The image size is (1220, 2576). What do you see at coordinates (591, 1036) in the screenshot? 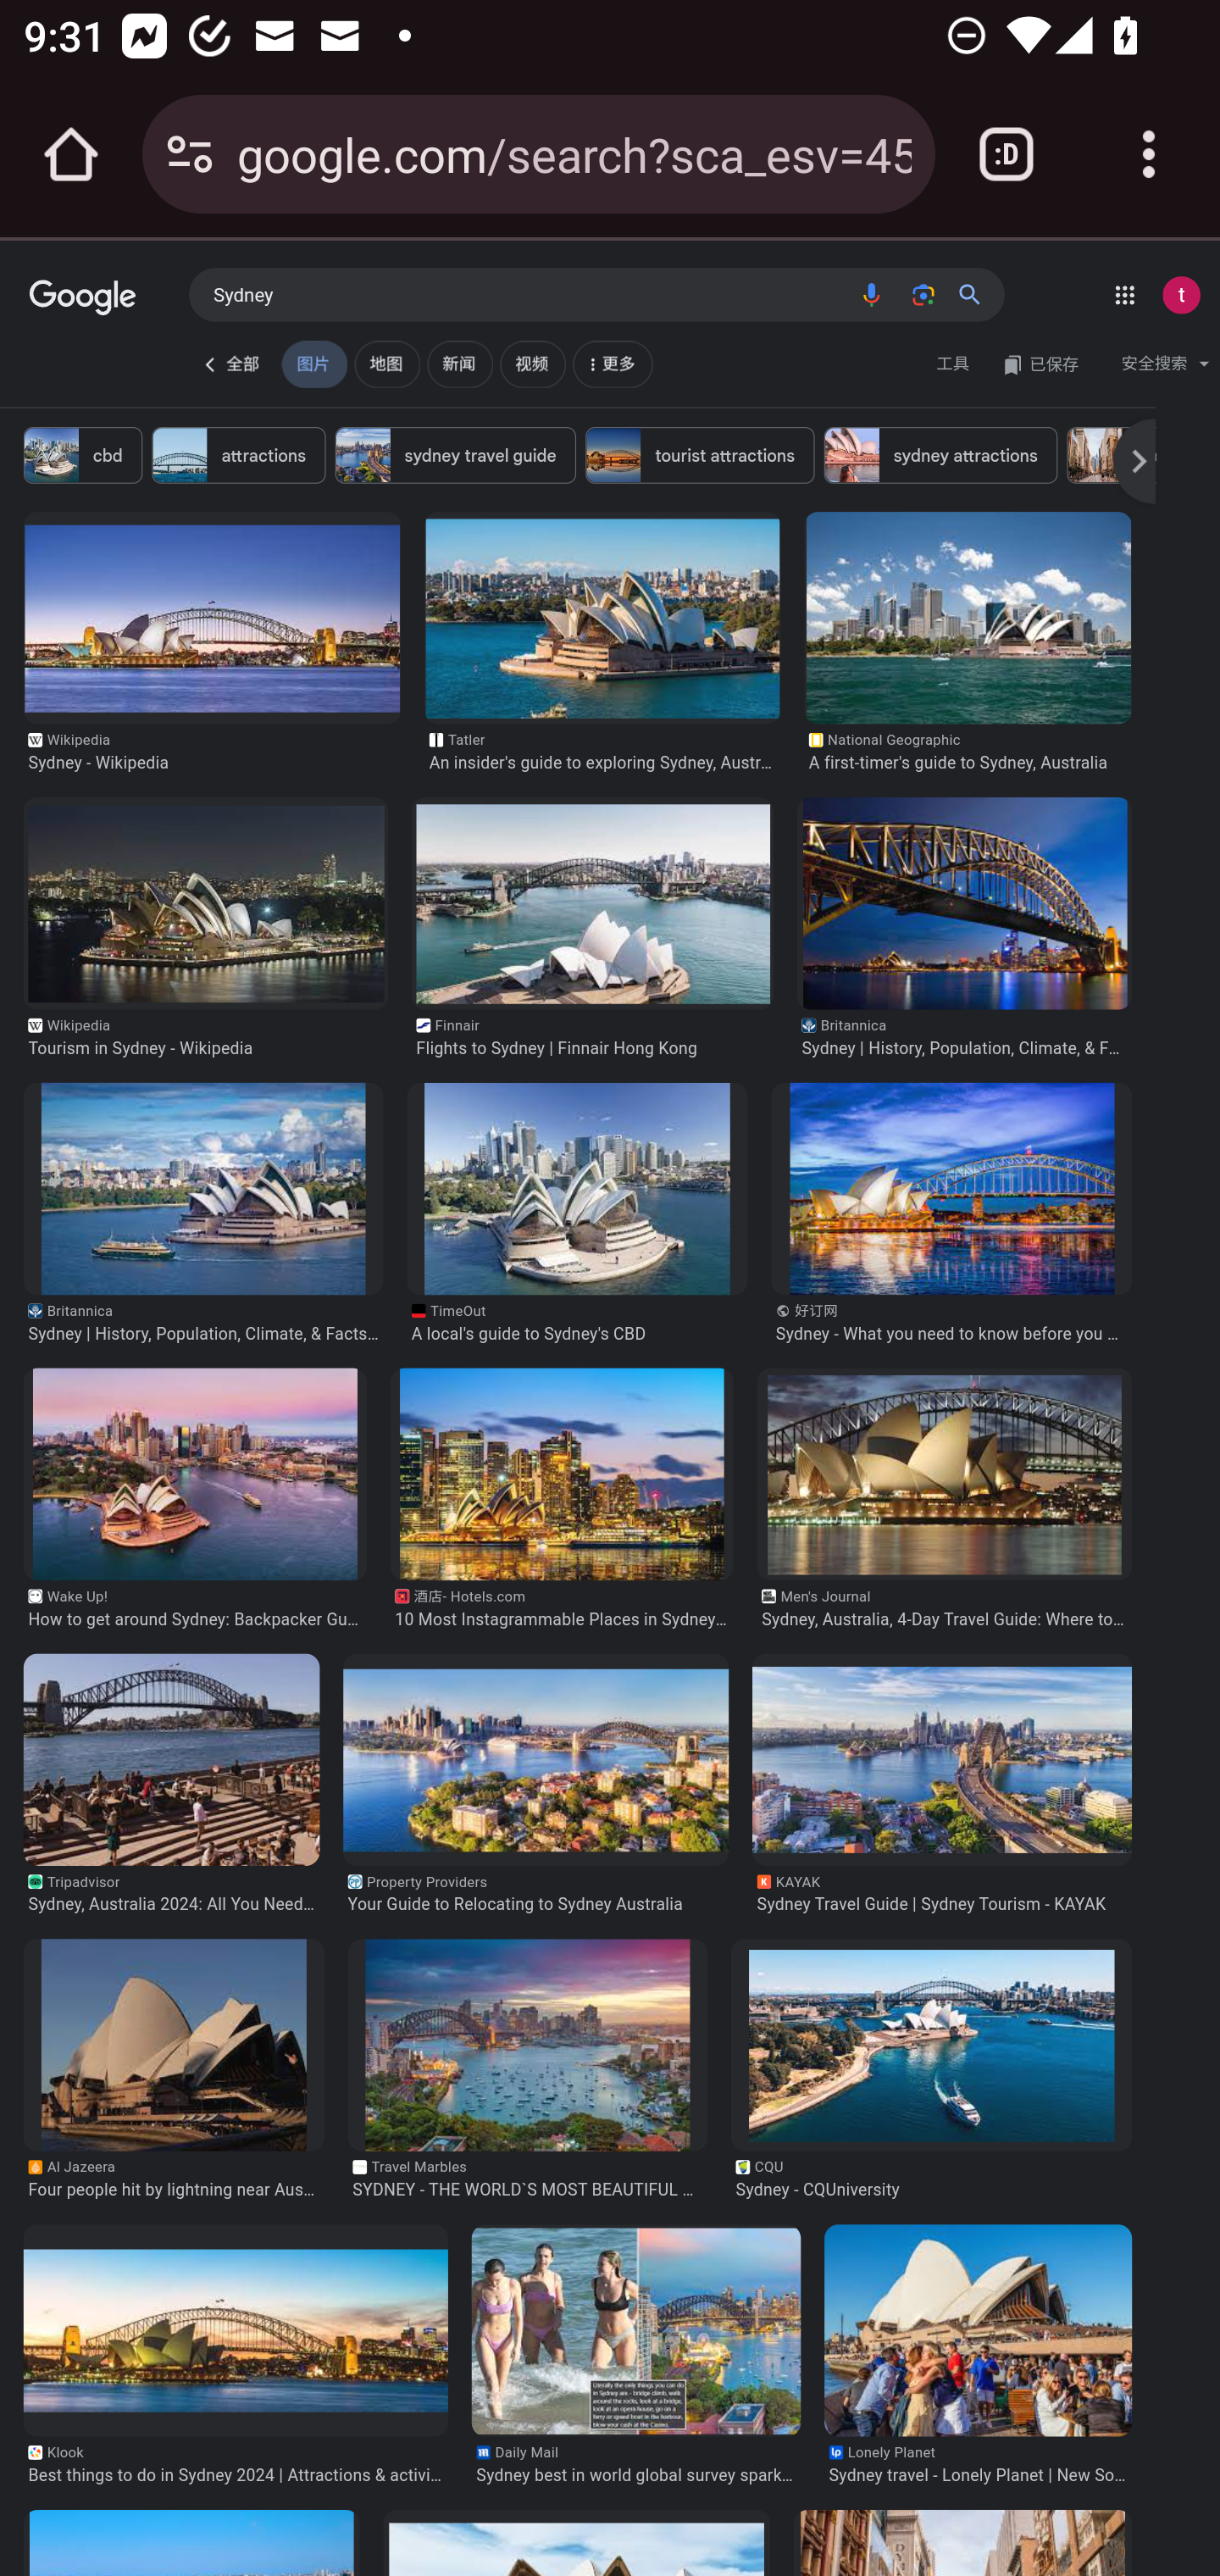
I see `FinnairFlights to Sydney | Finnair Hong Kong` at bounding box center [591, 1036].